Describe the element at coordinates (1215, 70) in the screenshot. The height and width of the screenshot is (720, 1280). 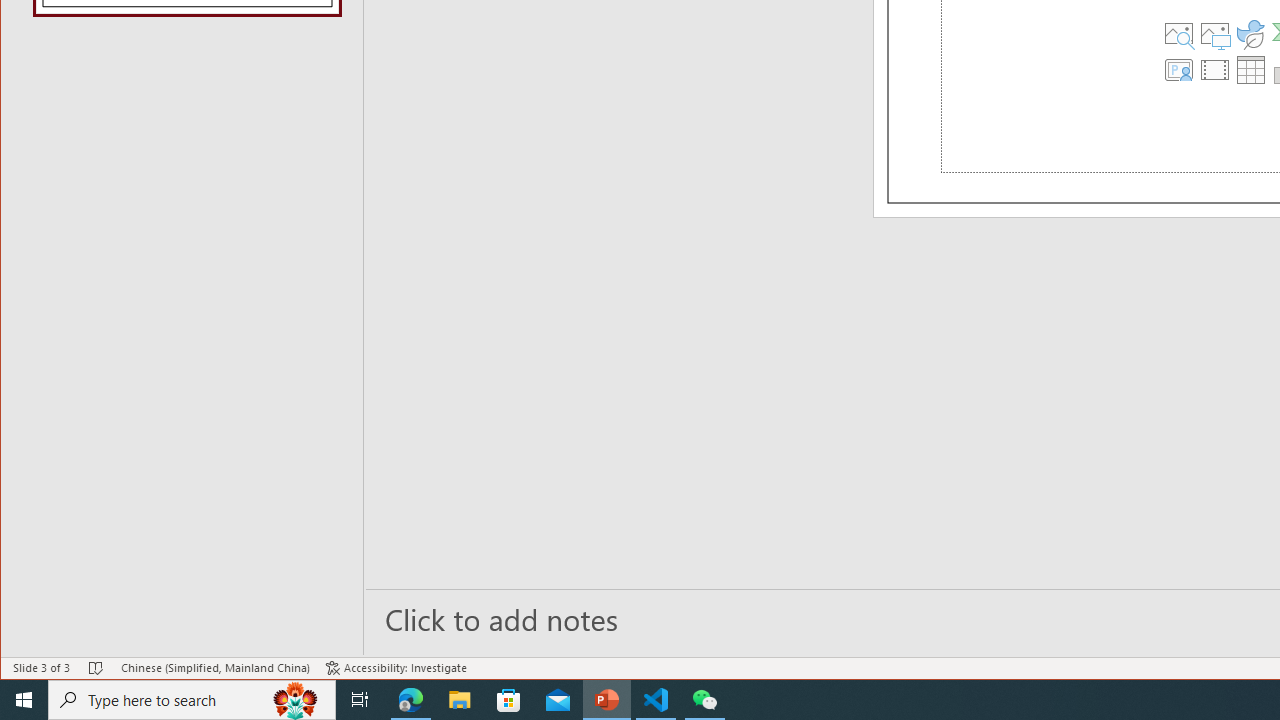
I see `Insert Video` at that location.